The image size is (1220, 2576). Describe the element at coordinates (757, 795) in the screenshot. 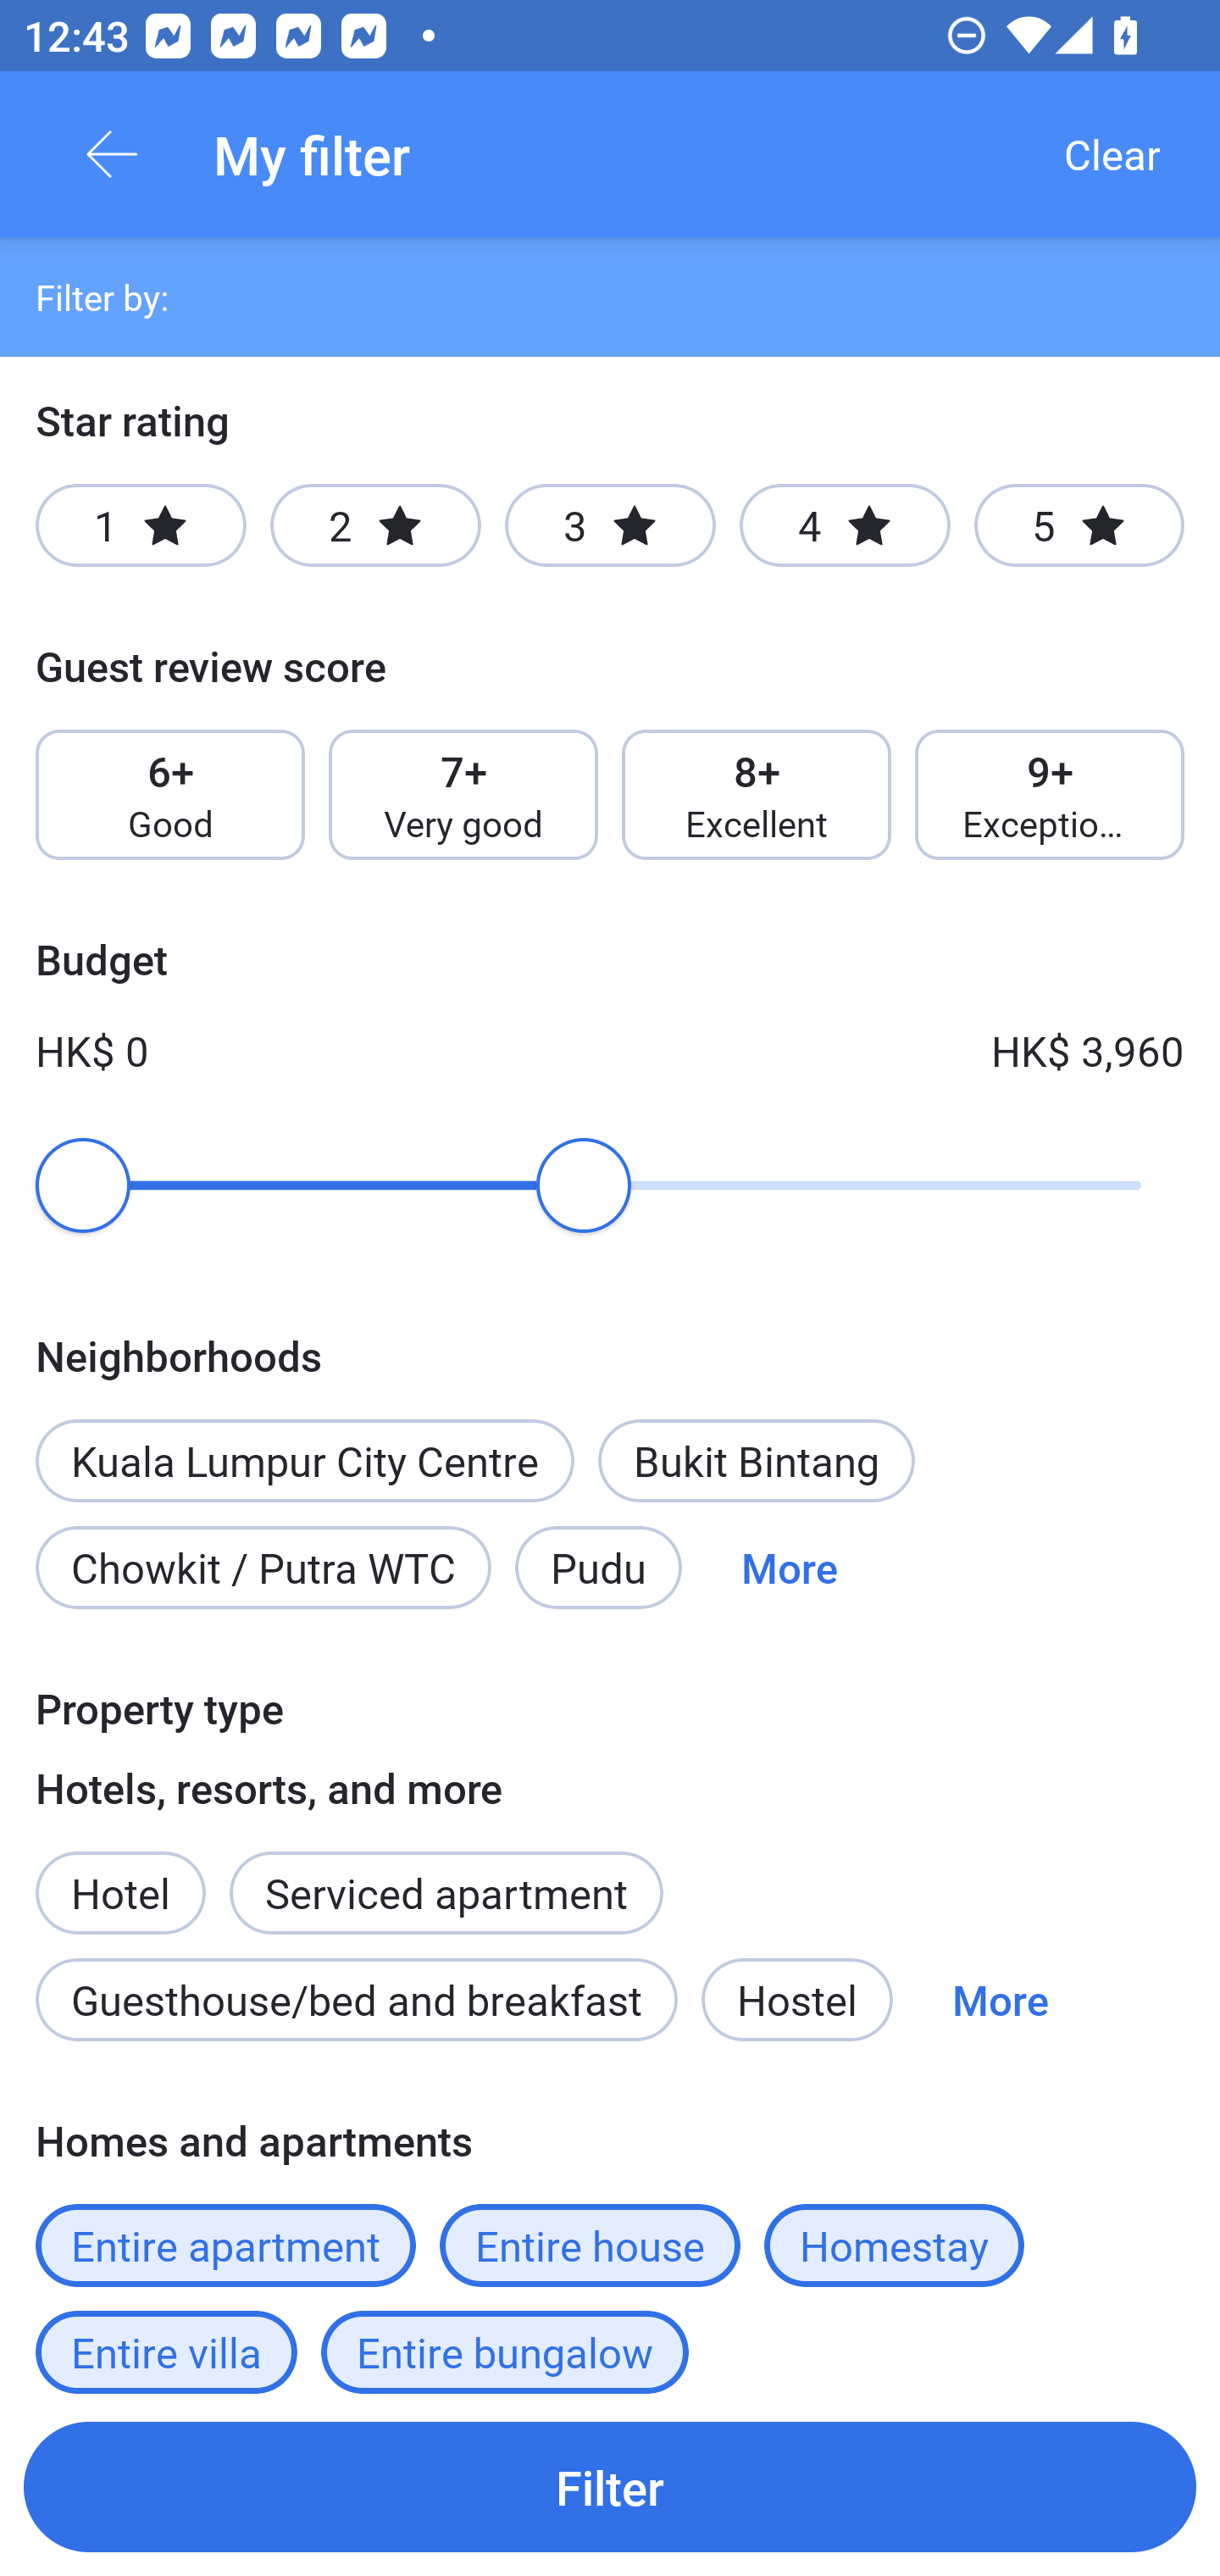

I see `8+ Excellent` at that location.